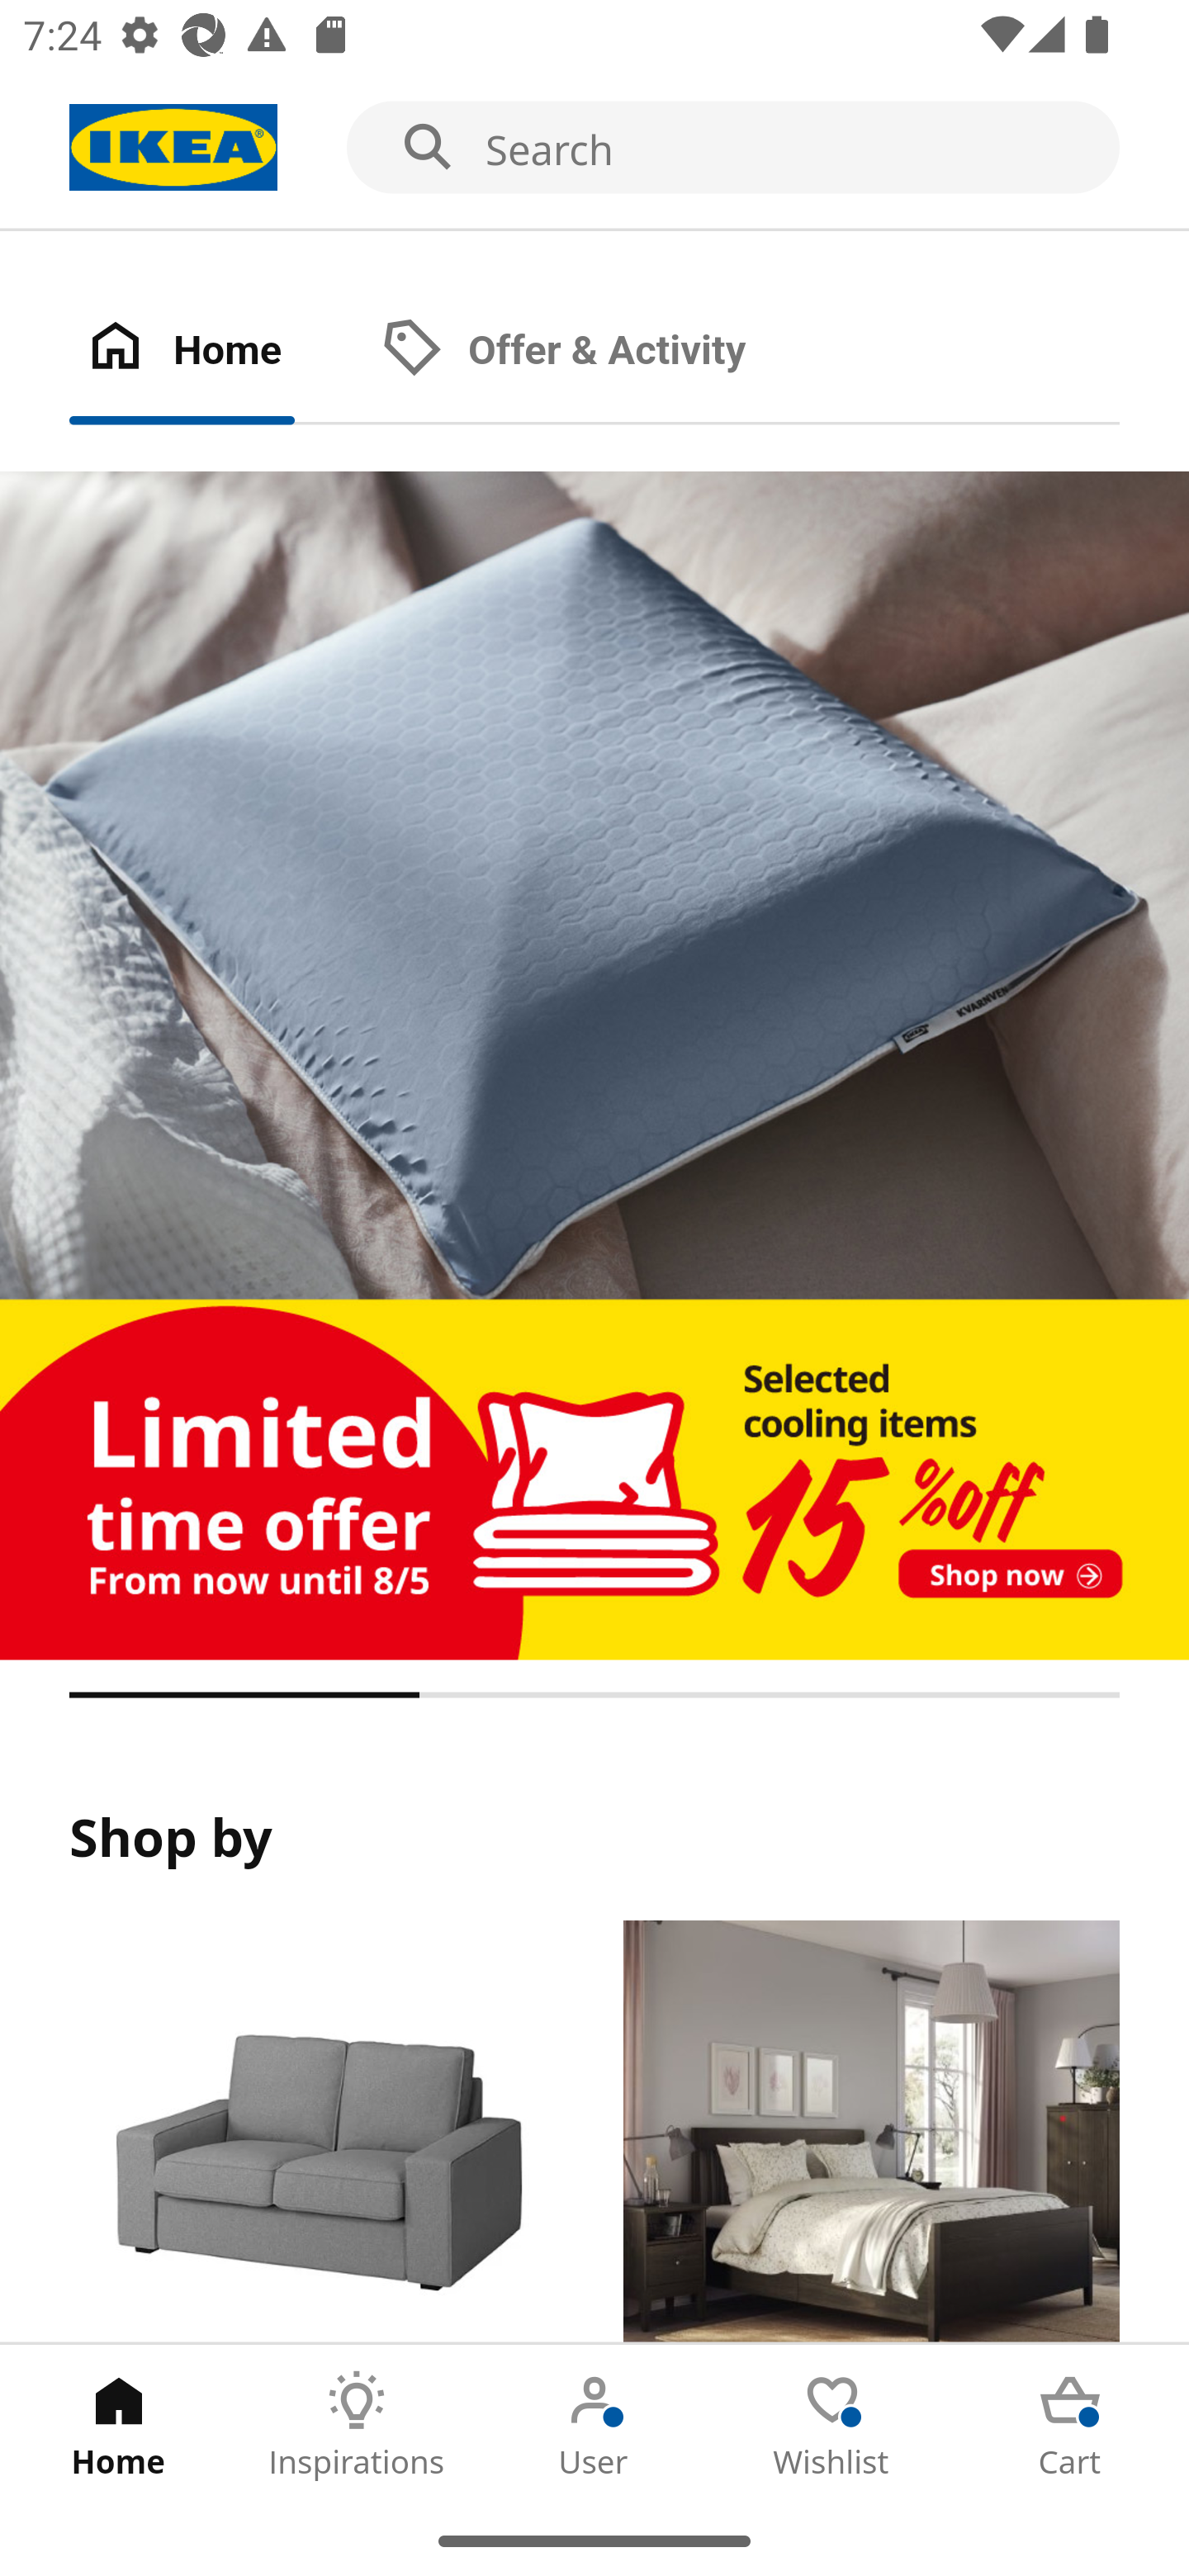  What do you see at coordinates (594, 2425) in the screenshot?
I see `User
Tab 3 of 5` at bounding box center [594, 2425].